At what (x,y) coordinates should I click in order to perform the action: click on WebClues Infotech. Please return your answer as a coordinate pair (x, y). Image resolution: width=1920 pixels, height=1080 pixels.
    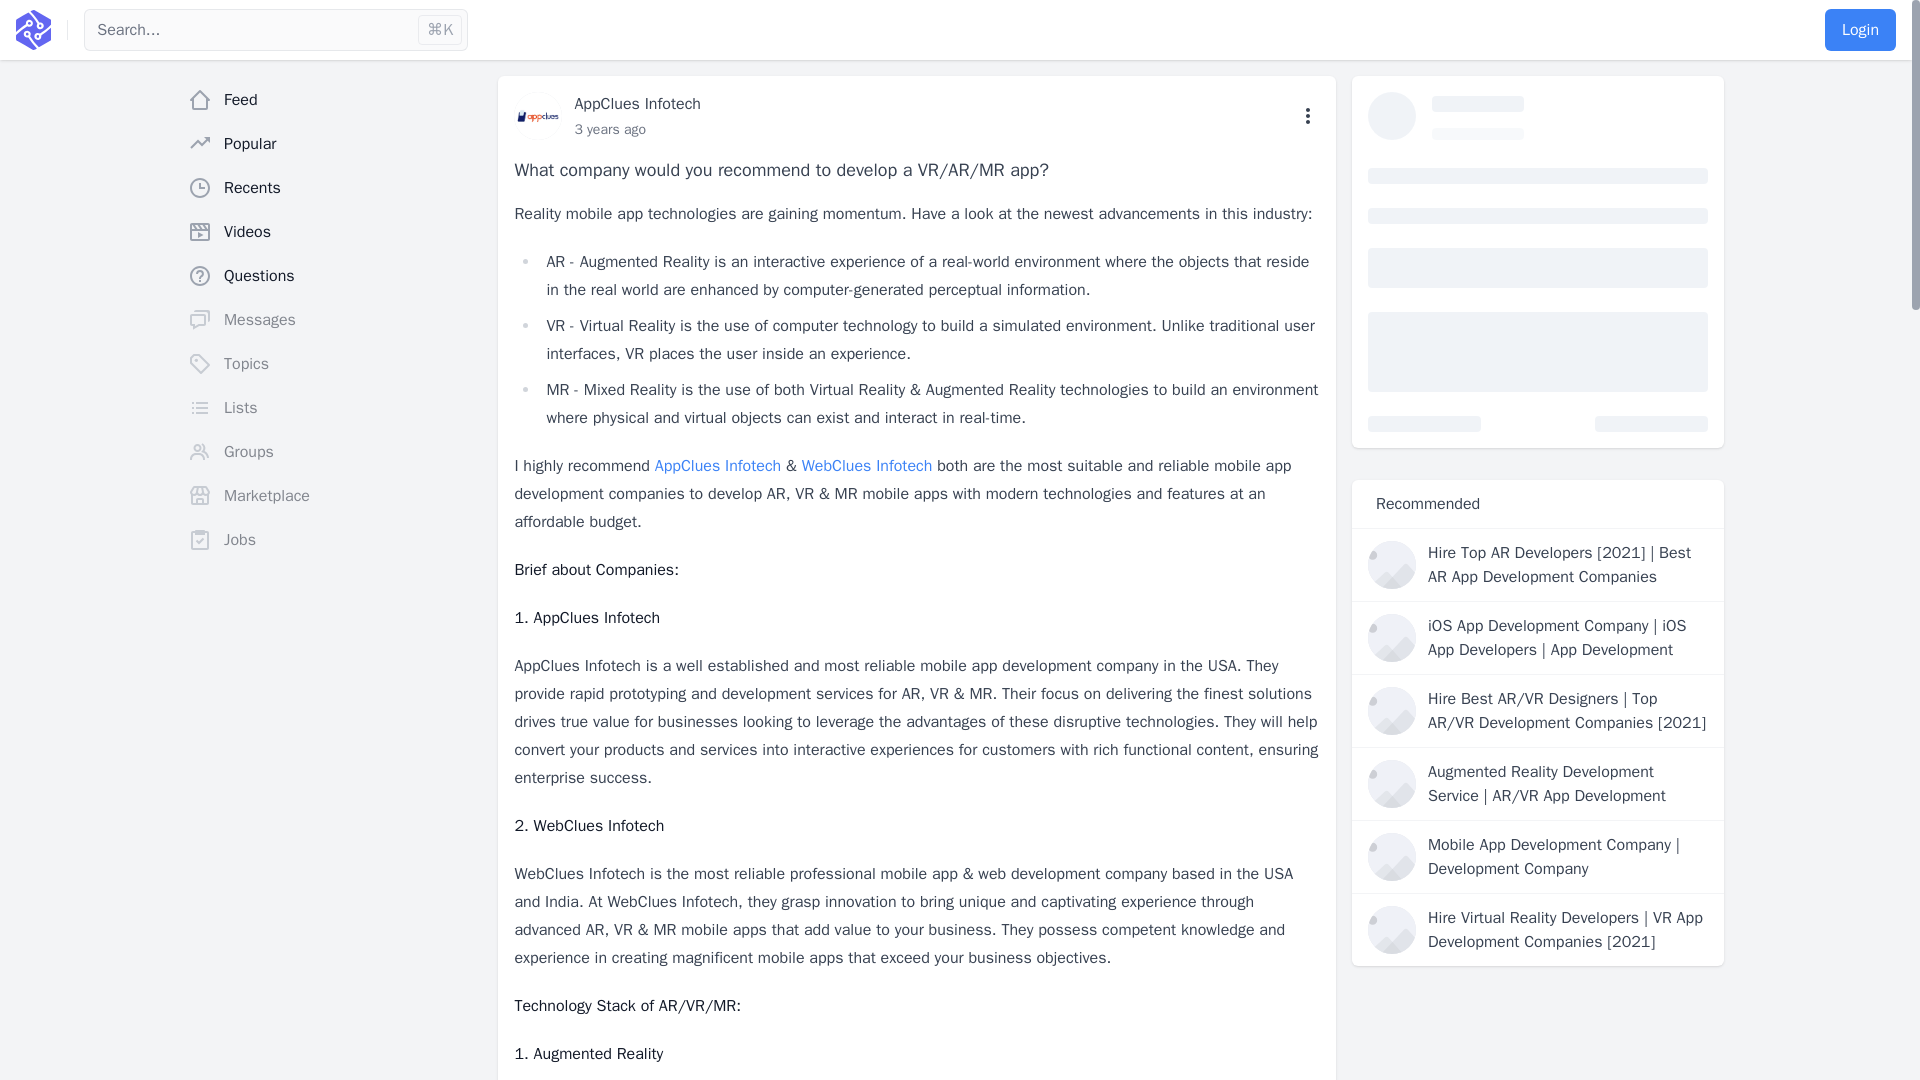
    Looking at the image, I should click on (868, 466).